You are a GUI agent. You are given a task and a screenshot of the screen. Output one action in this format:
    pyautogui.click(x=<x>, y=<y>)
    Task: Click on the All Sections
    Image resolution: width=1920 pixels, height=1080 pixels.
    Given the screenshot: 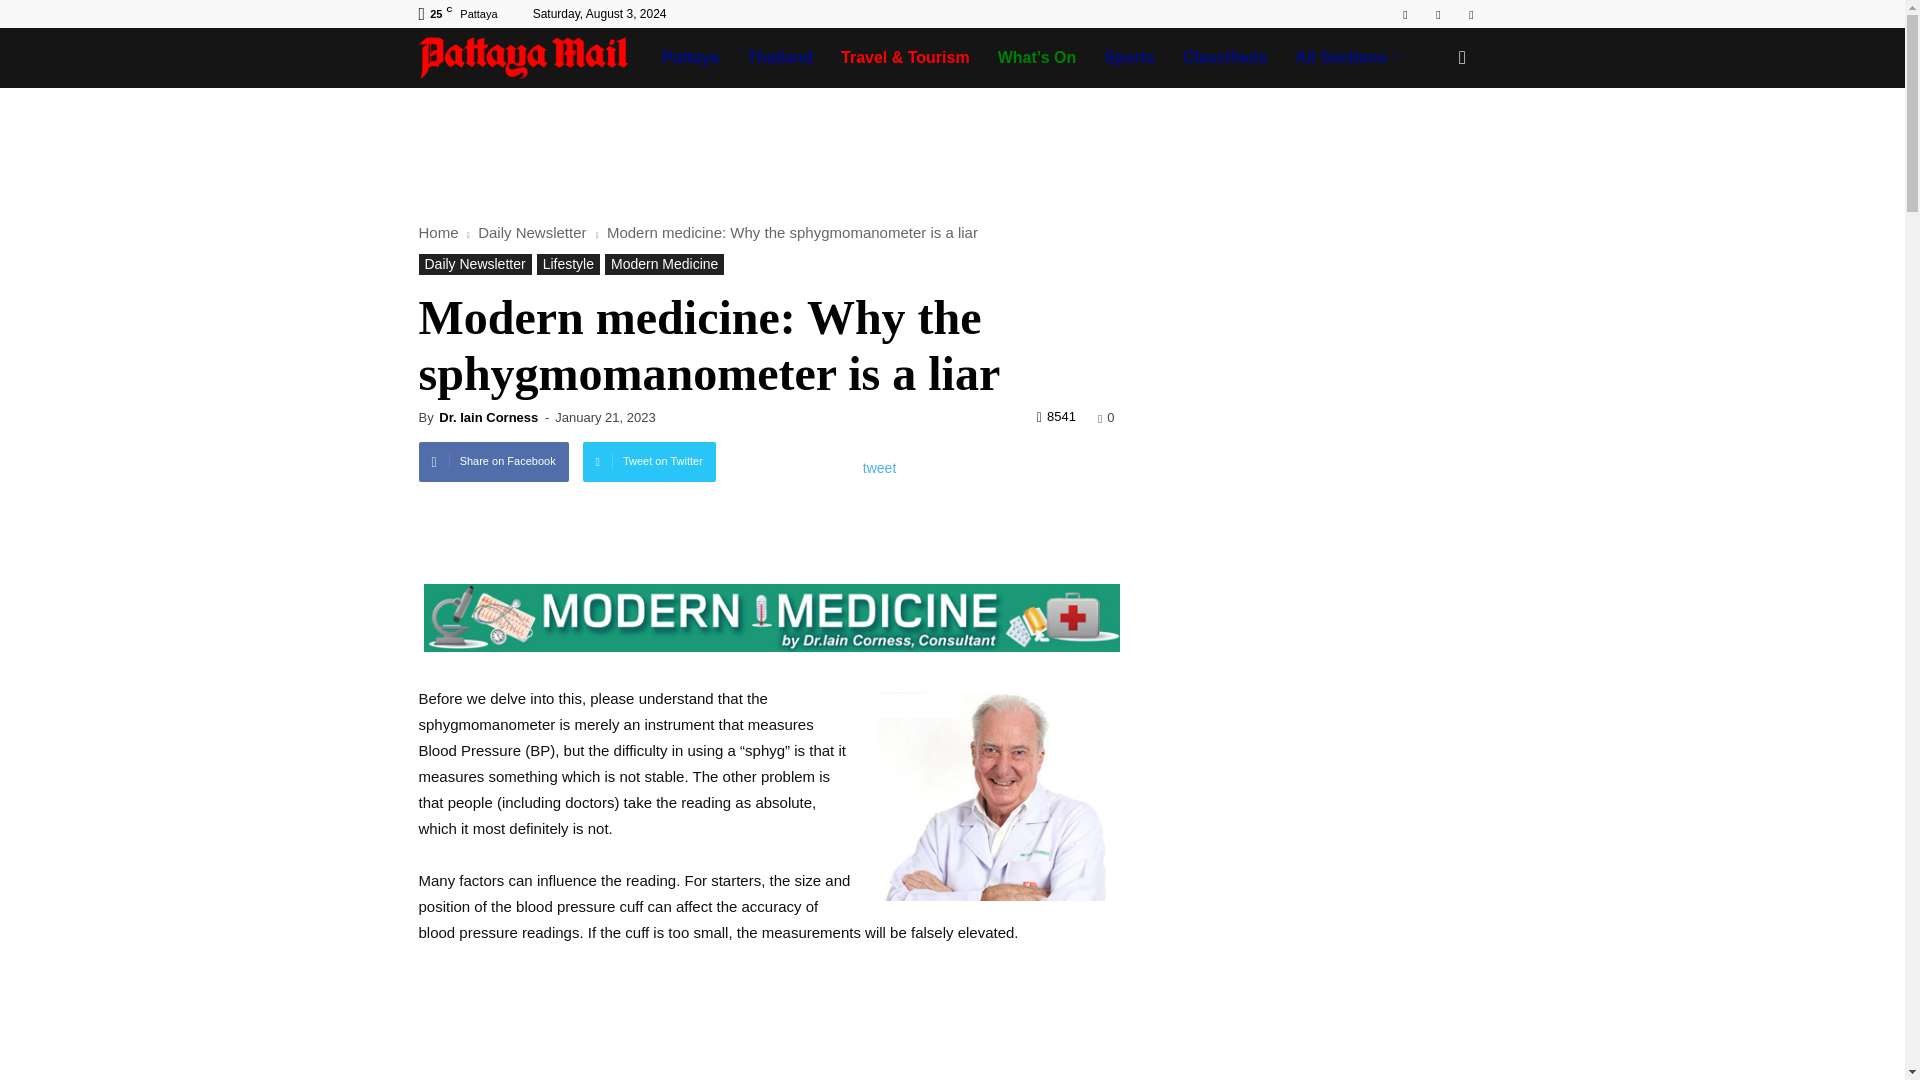 What is the action you would take?
    pyautogui.click(x=1349, y=58)
    